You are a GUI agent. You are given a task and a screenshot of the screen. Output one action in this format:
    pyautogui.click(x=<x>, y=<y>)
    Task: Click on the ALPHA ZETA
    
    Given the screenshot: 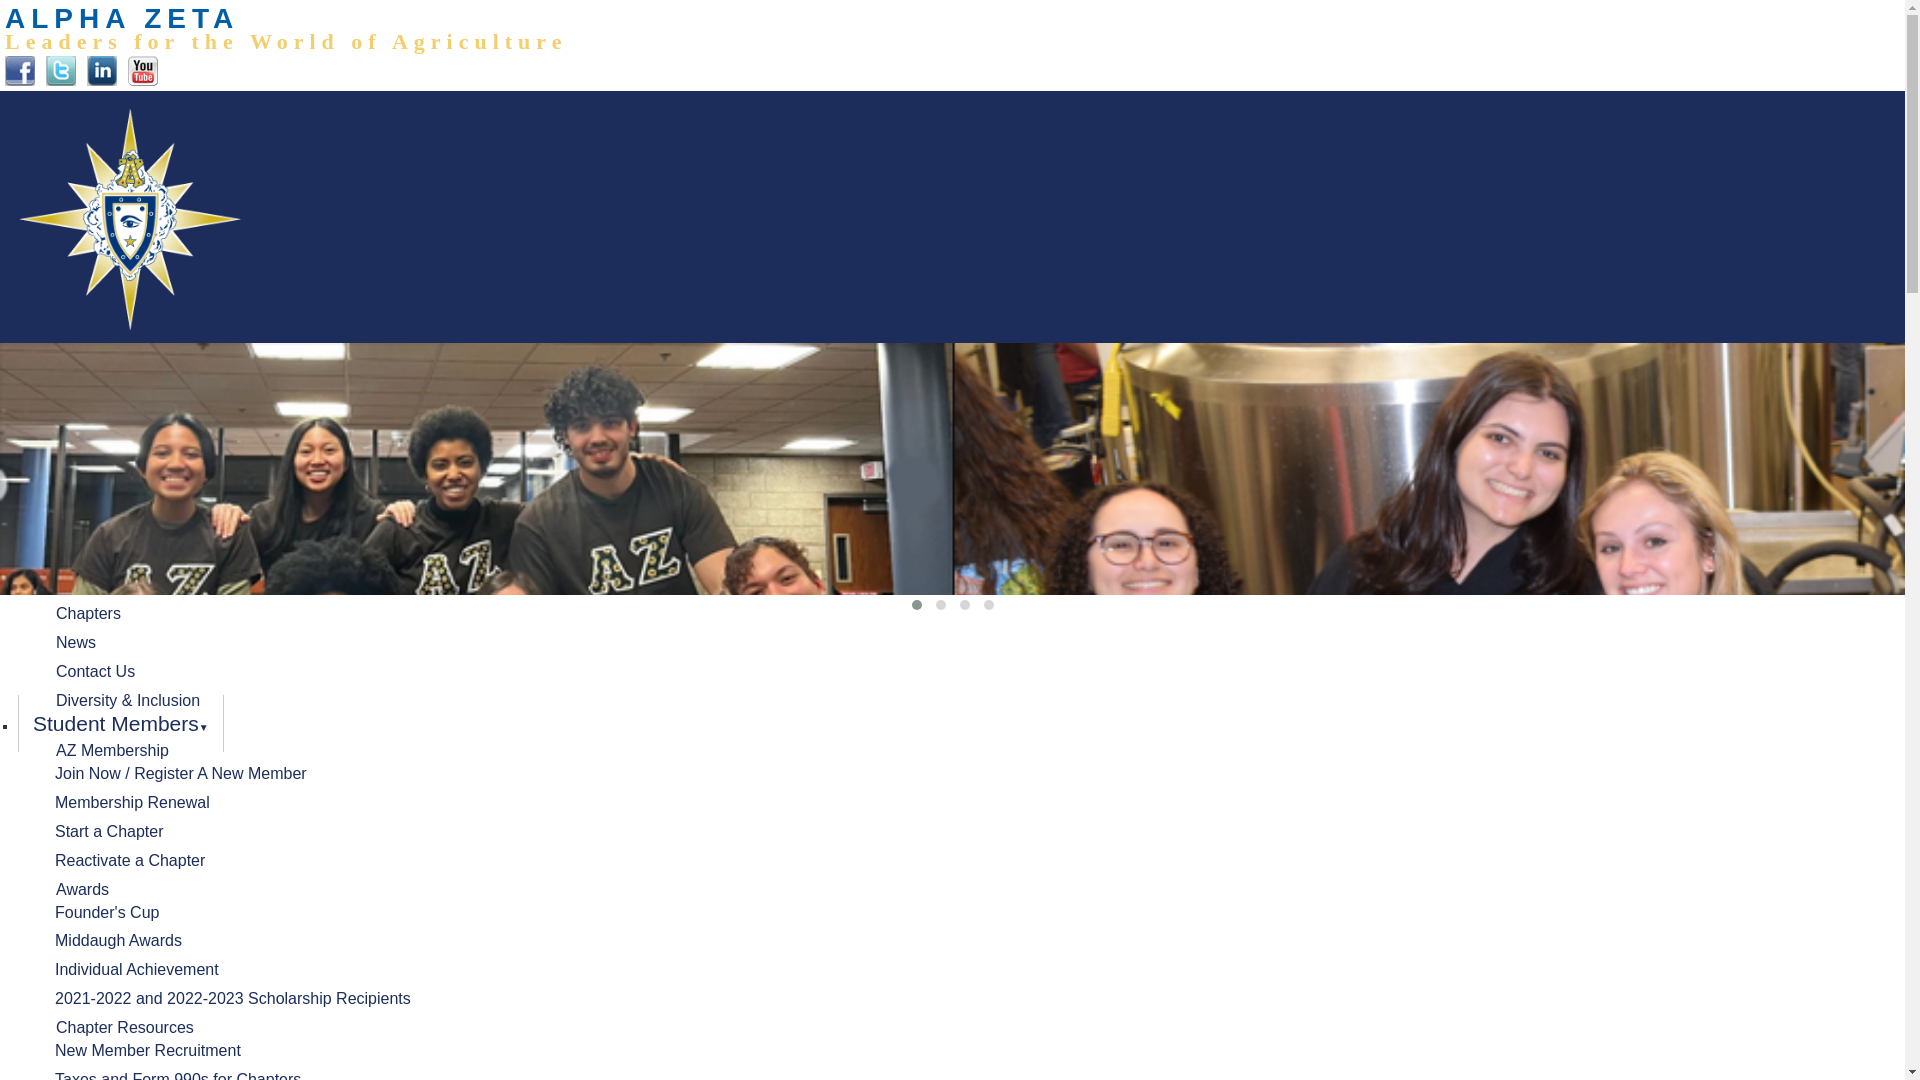 What is the action you would take?
    pyautogui.click(x=28, y=373)
    